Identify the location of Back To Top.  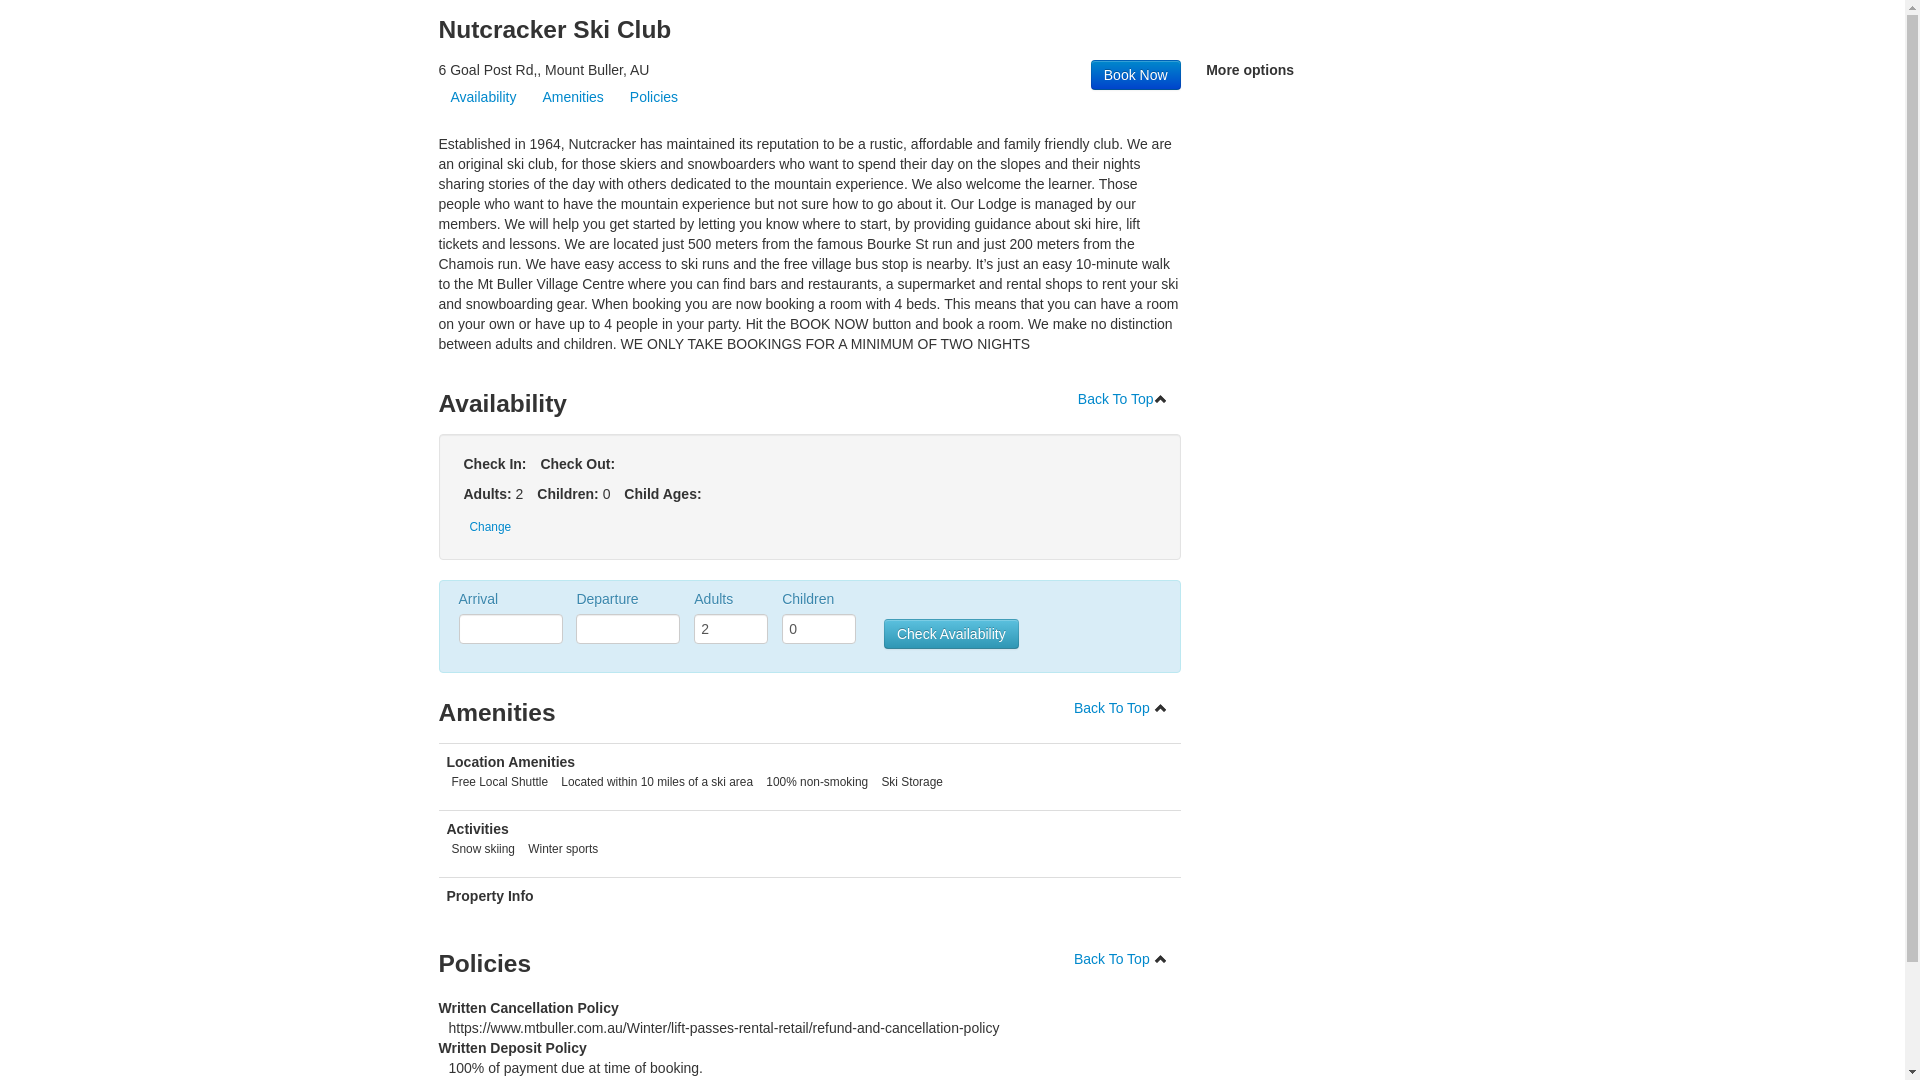
(1123, 399).